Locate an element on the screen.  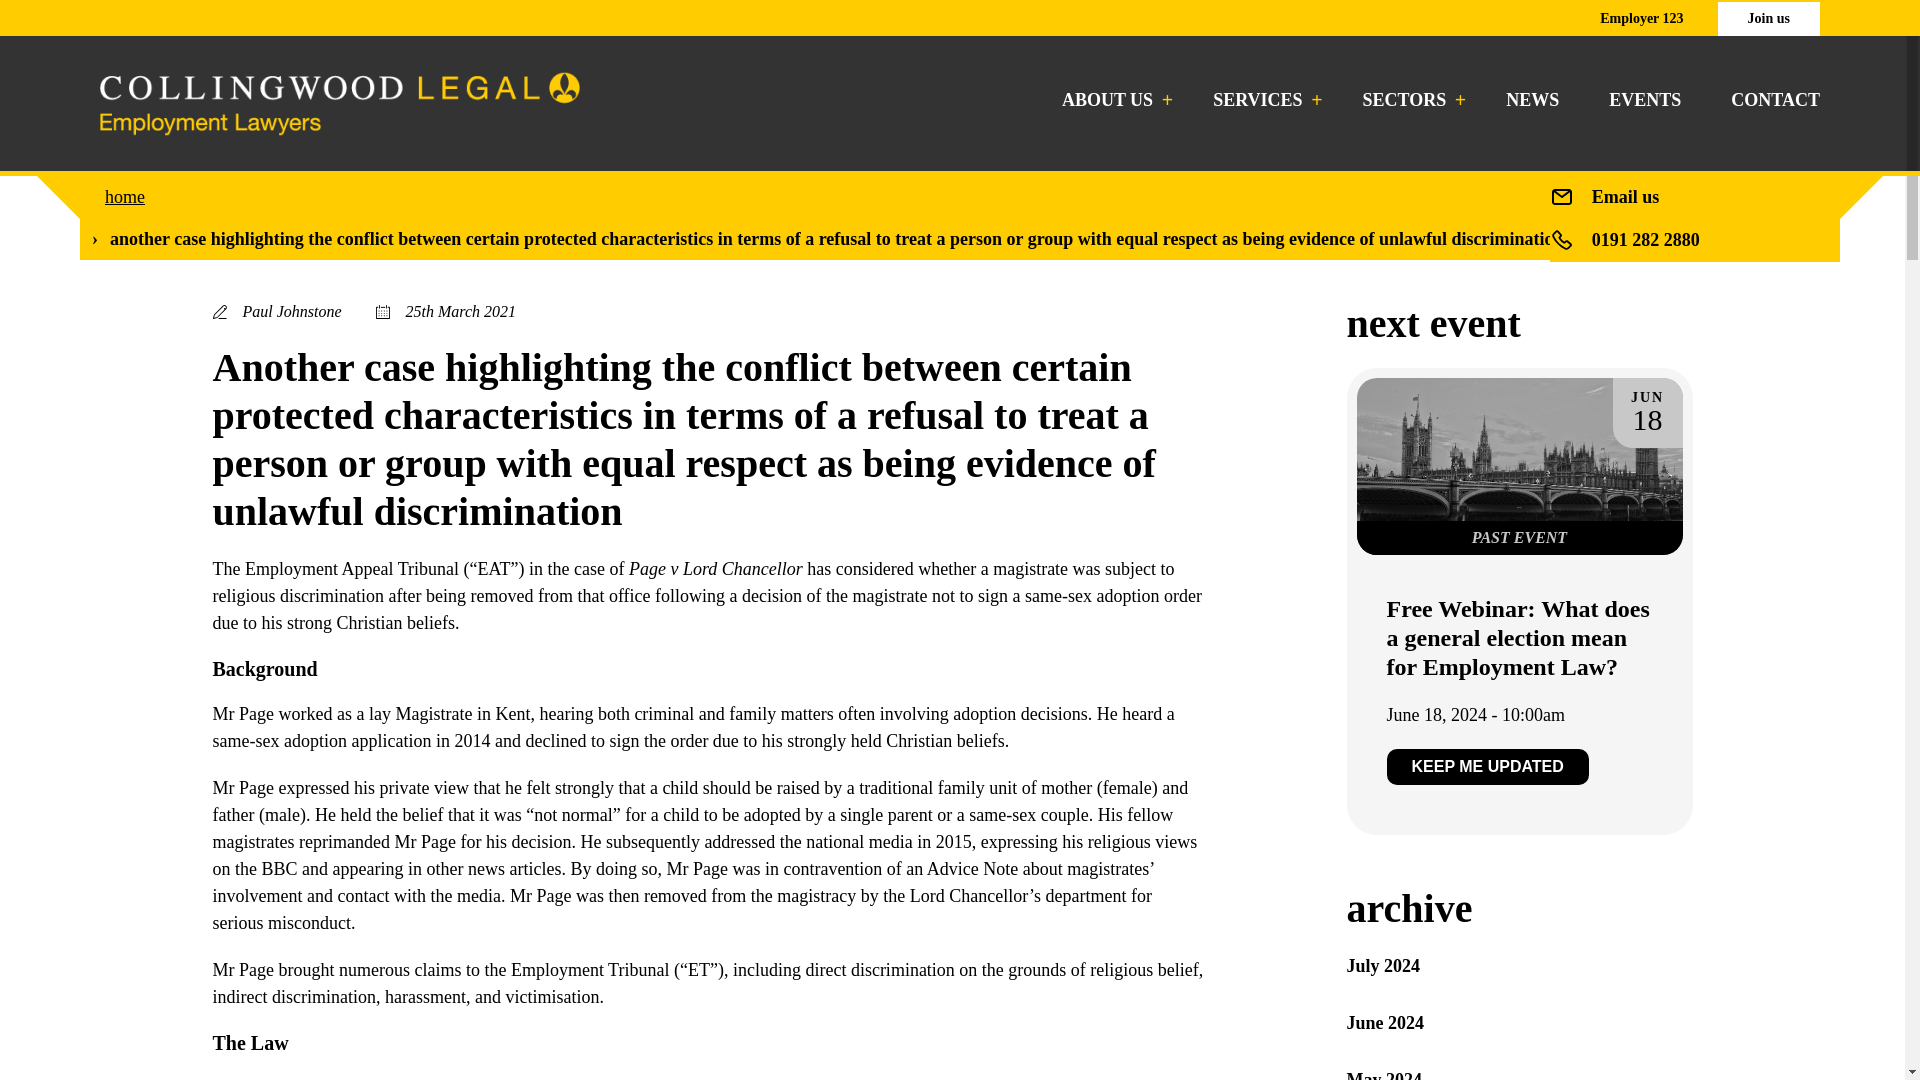
home is located at coordinates (125, 196).